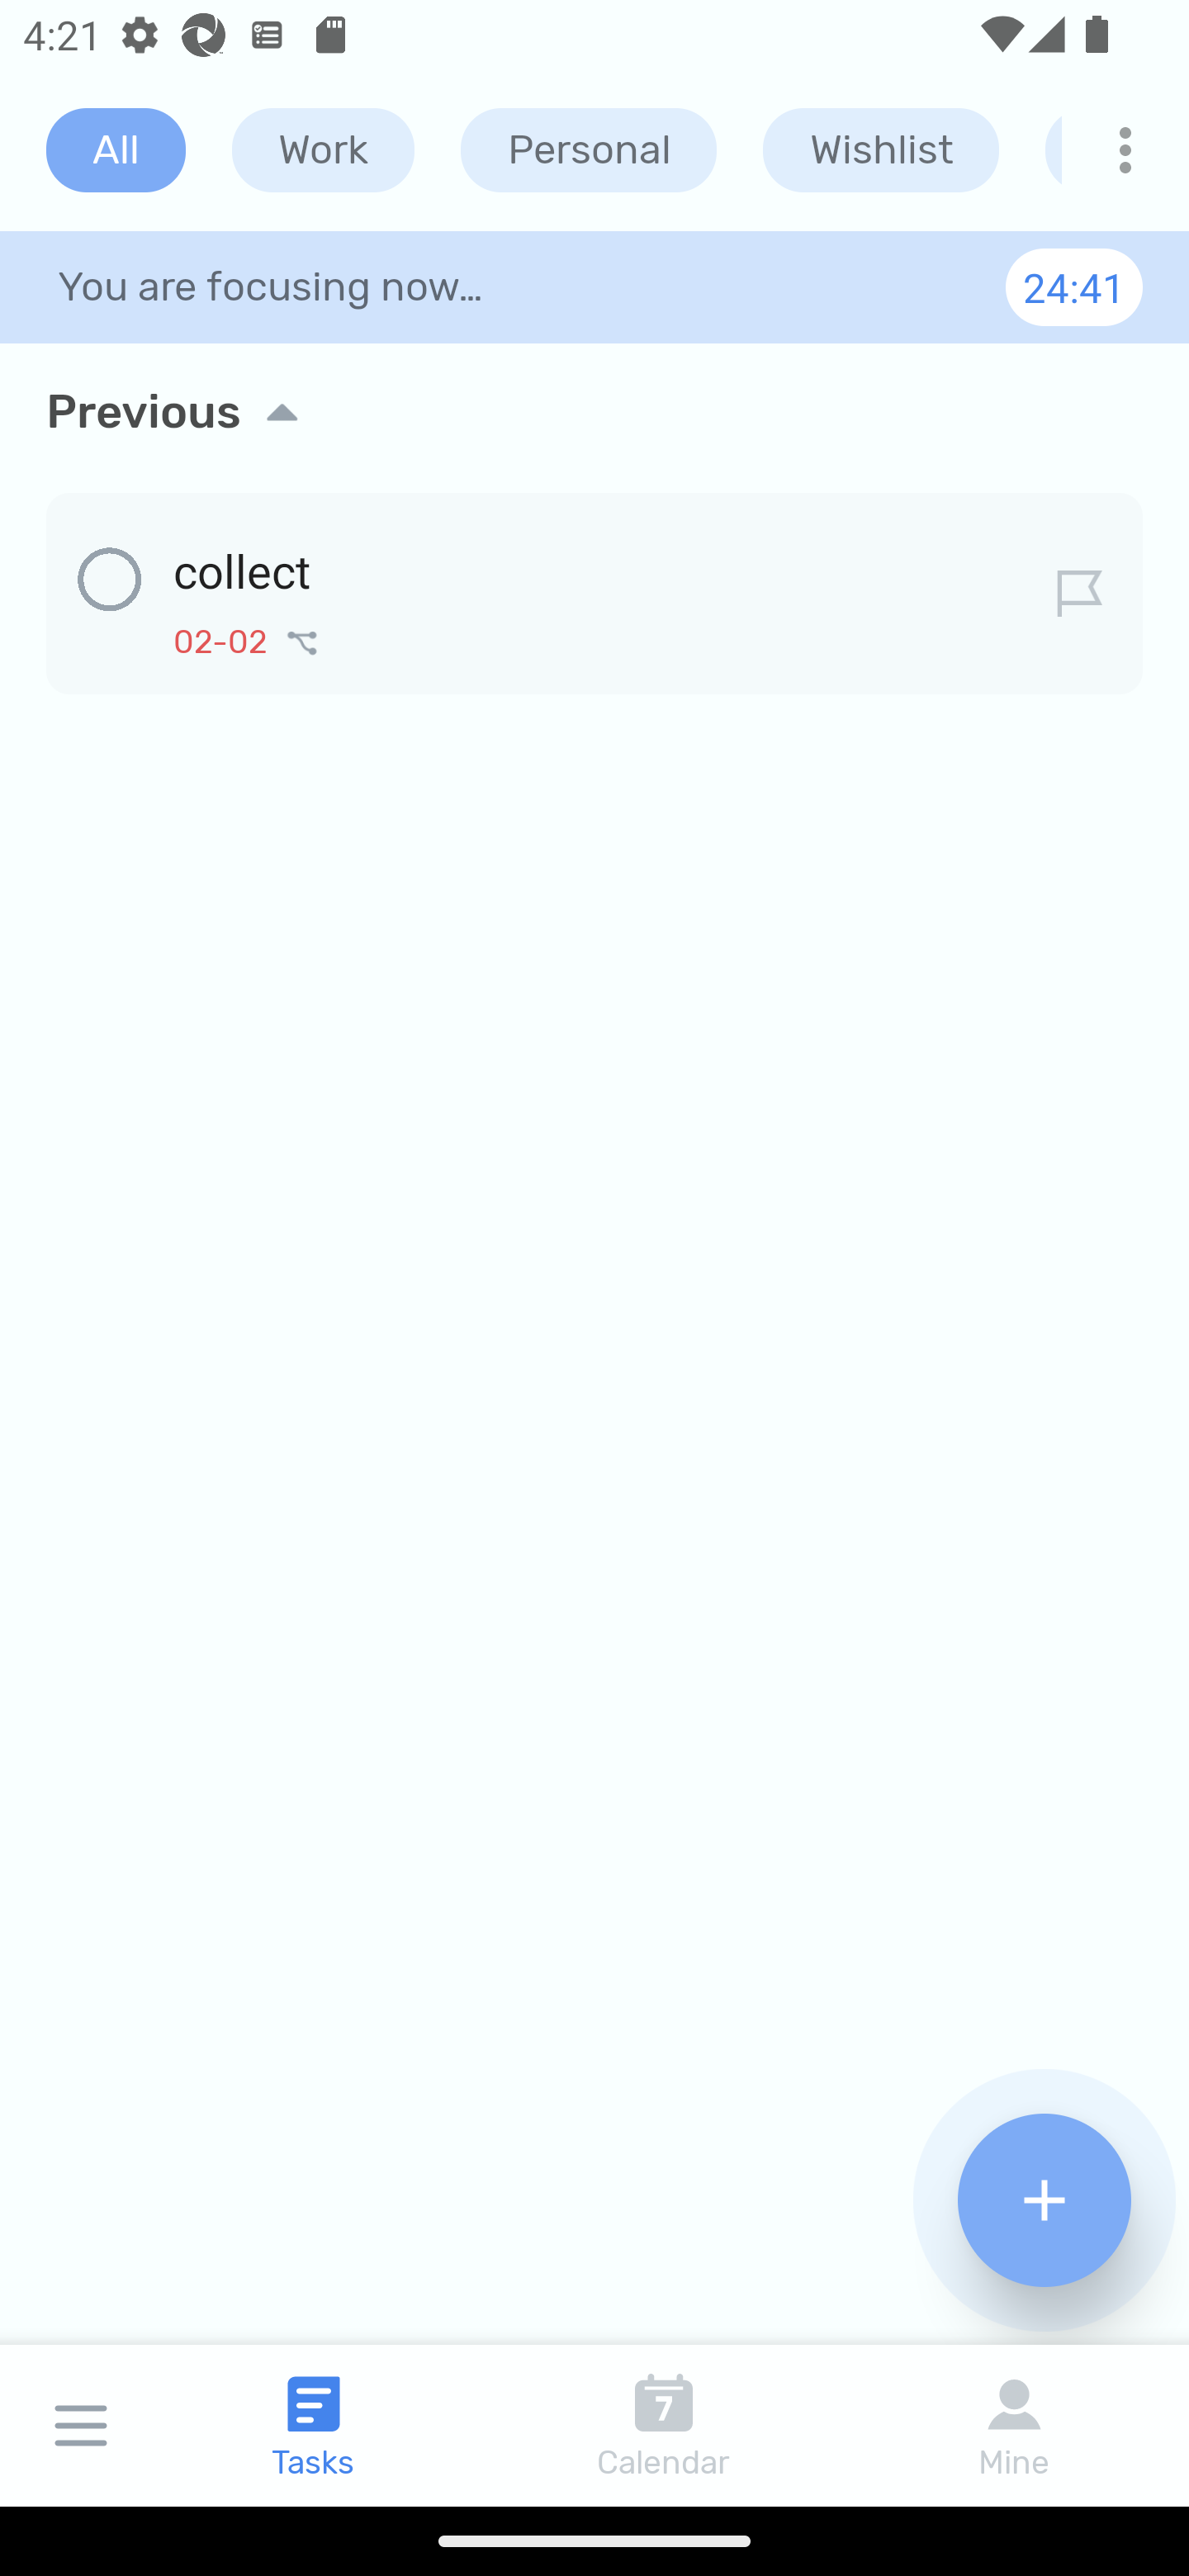 This screenshot has height=2576, width=1189. Describe the element at coordinates (1014, 2425) in the screenshot. I see `Mine` at that location.